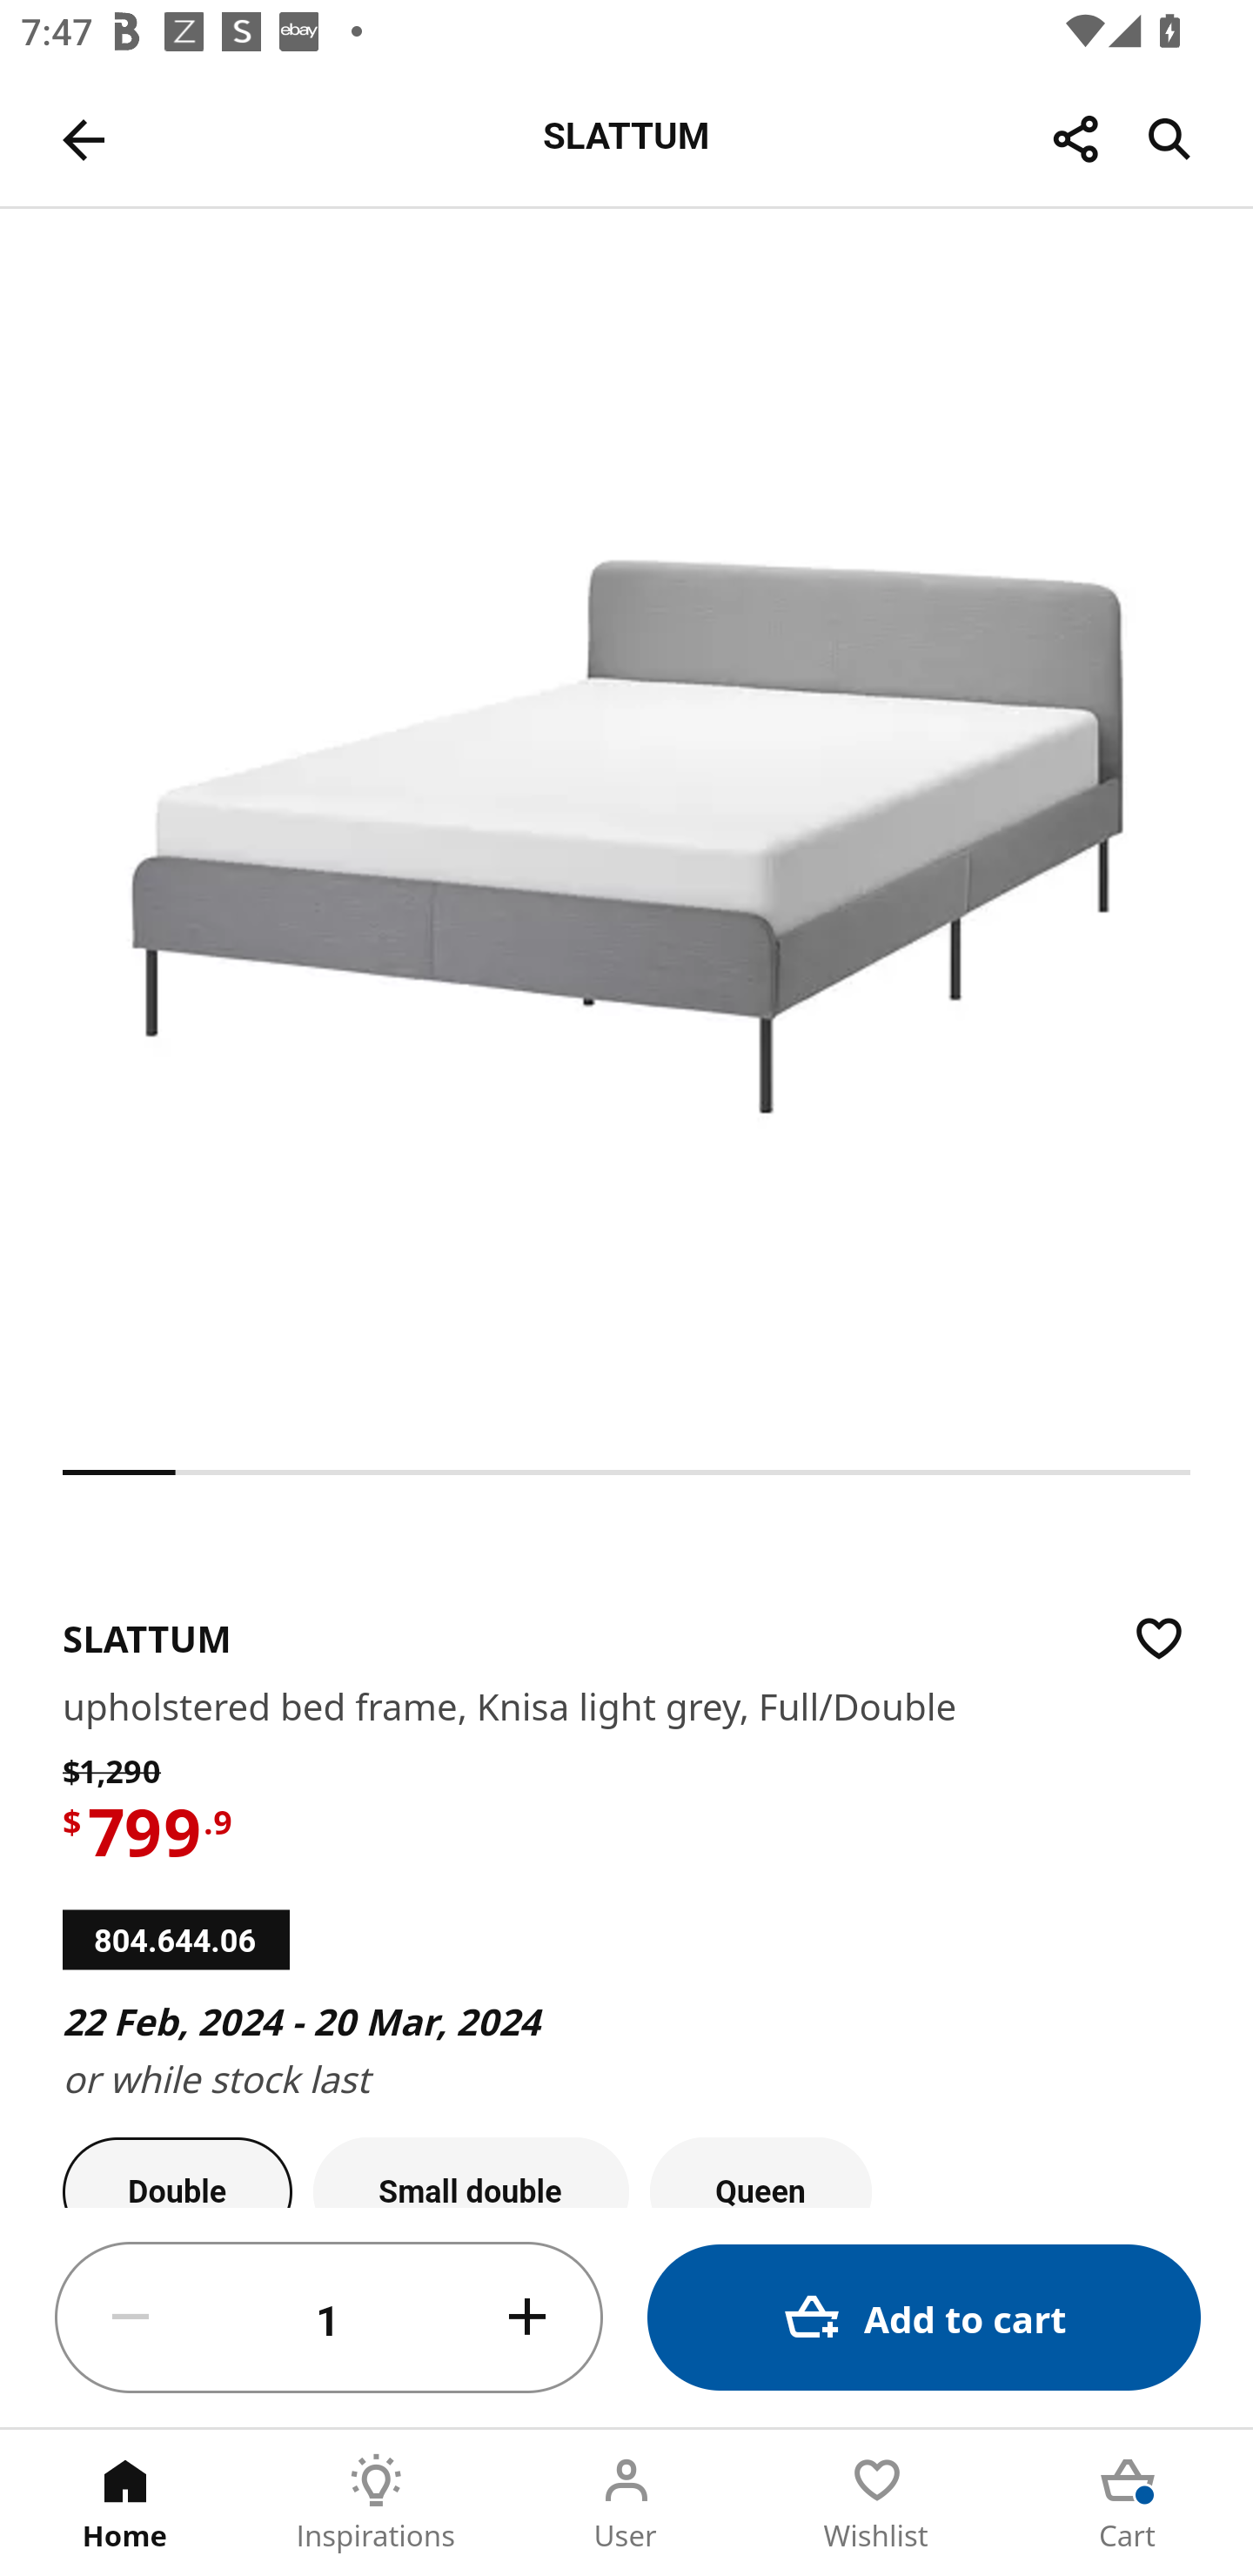 This screenshot has width=1253, height=2576. I want to click on Double, so click(178, 2172).